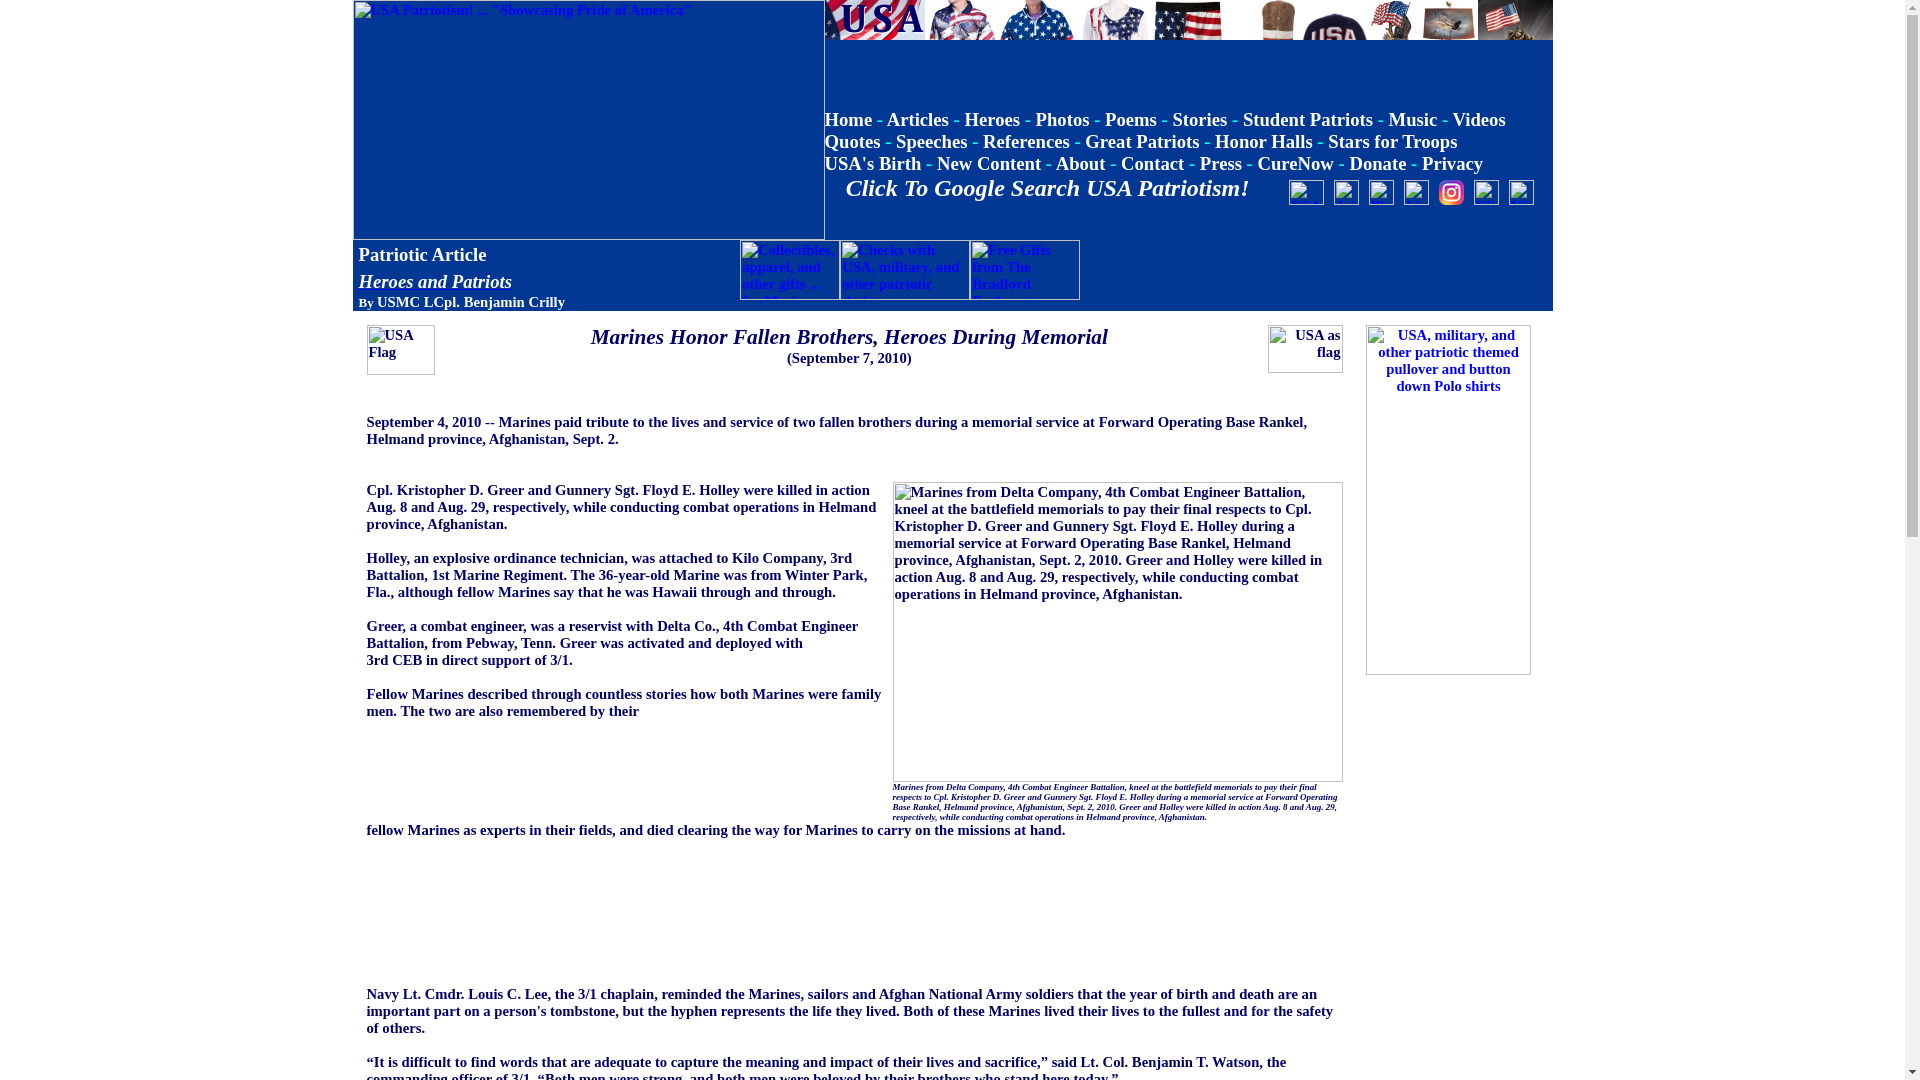 This screenshot has height=1080, width=1920. I want to click on Speeches, so click(932, 141).